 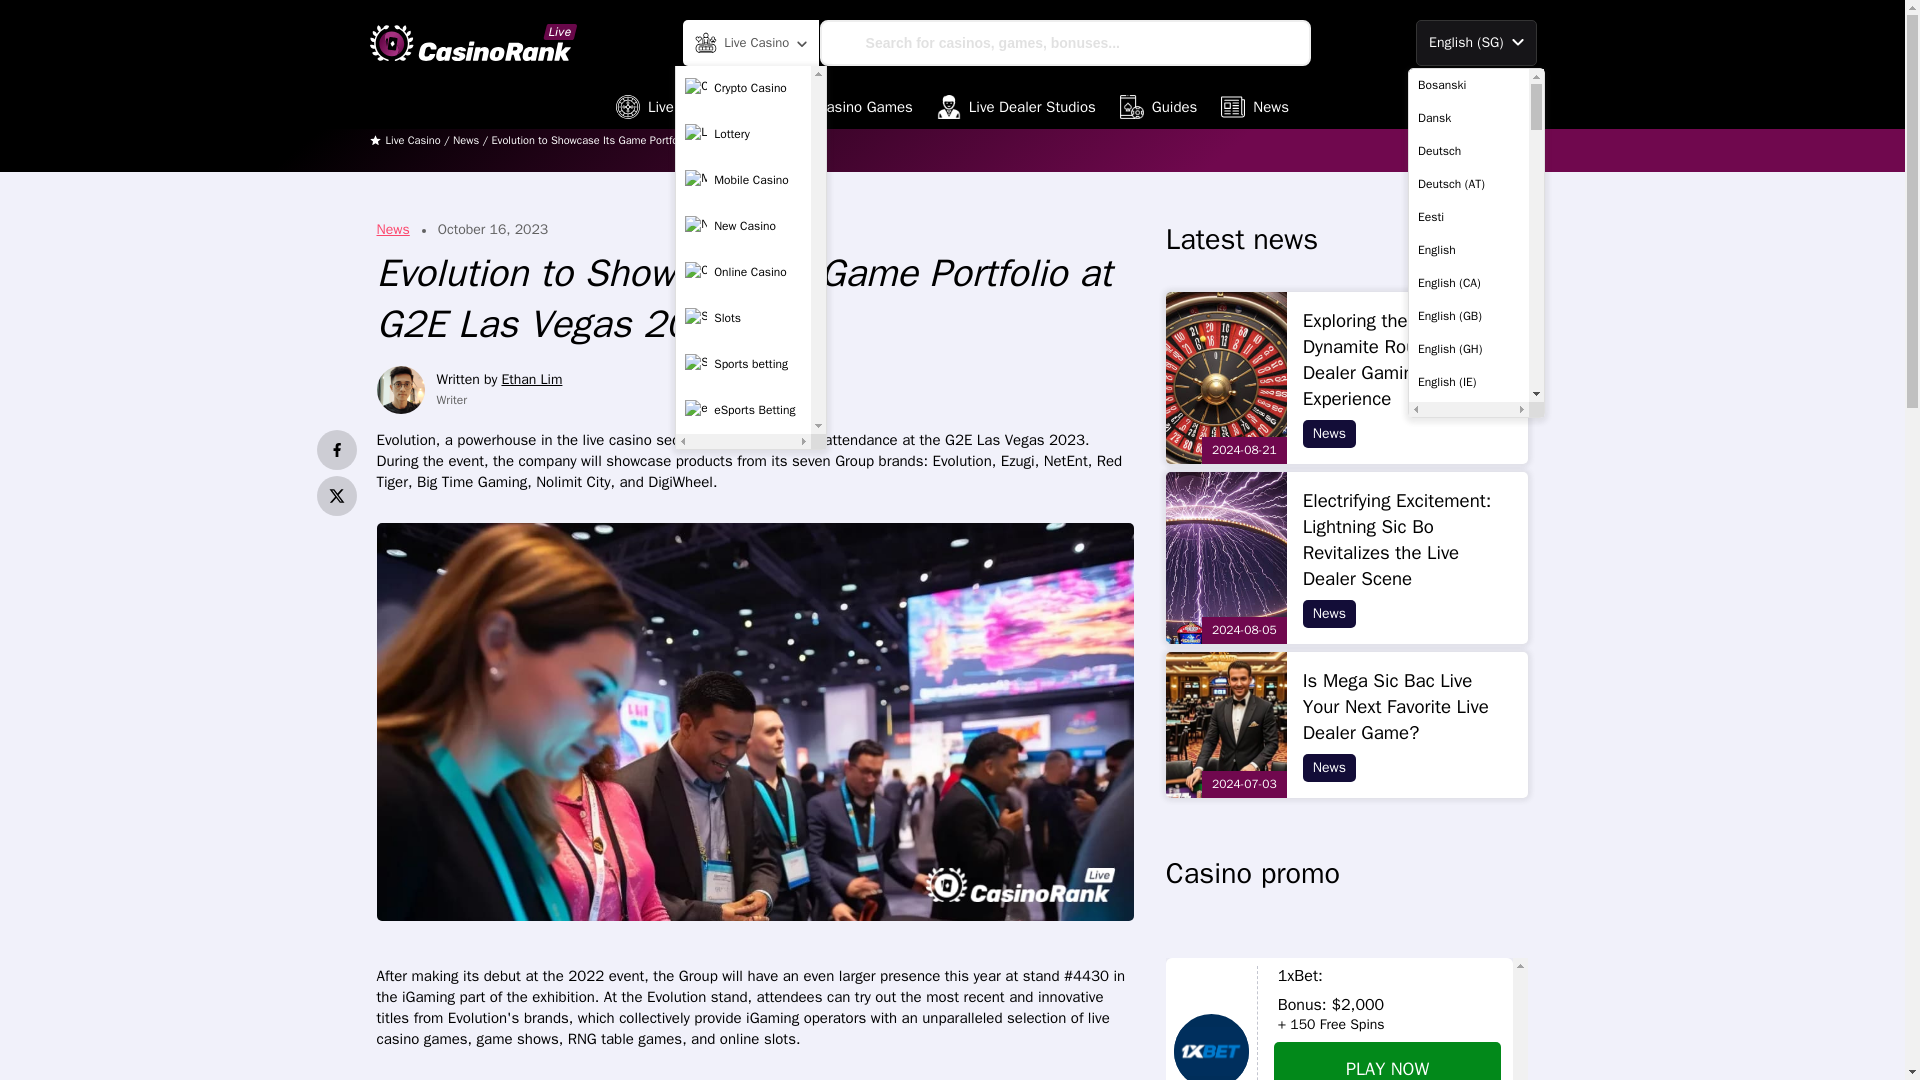 I want to click on Mobile Casino, so click(x=742, y=180).